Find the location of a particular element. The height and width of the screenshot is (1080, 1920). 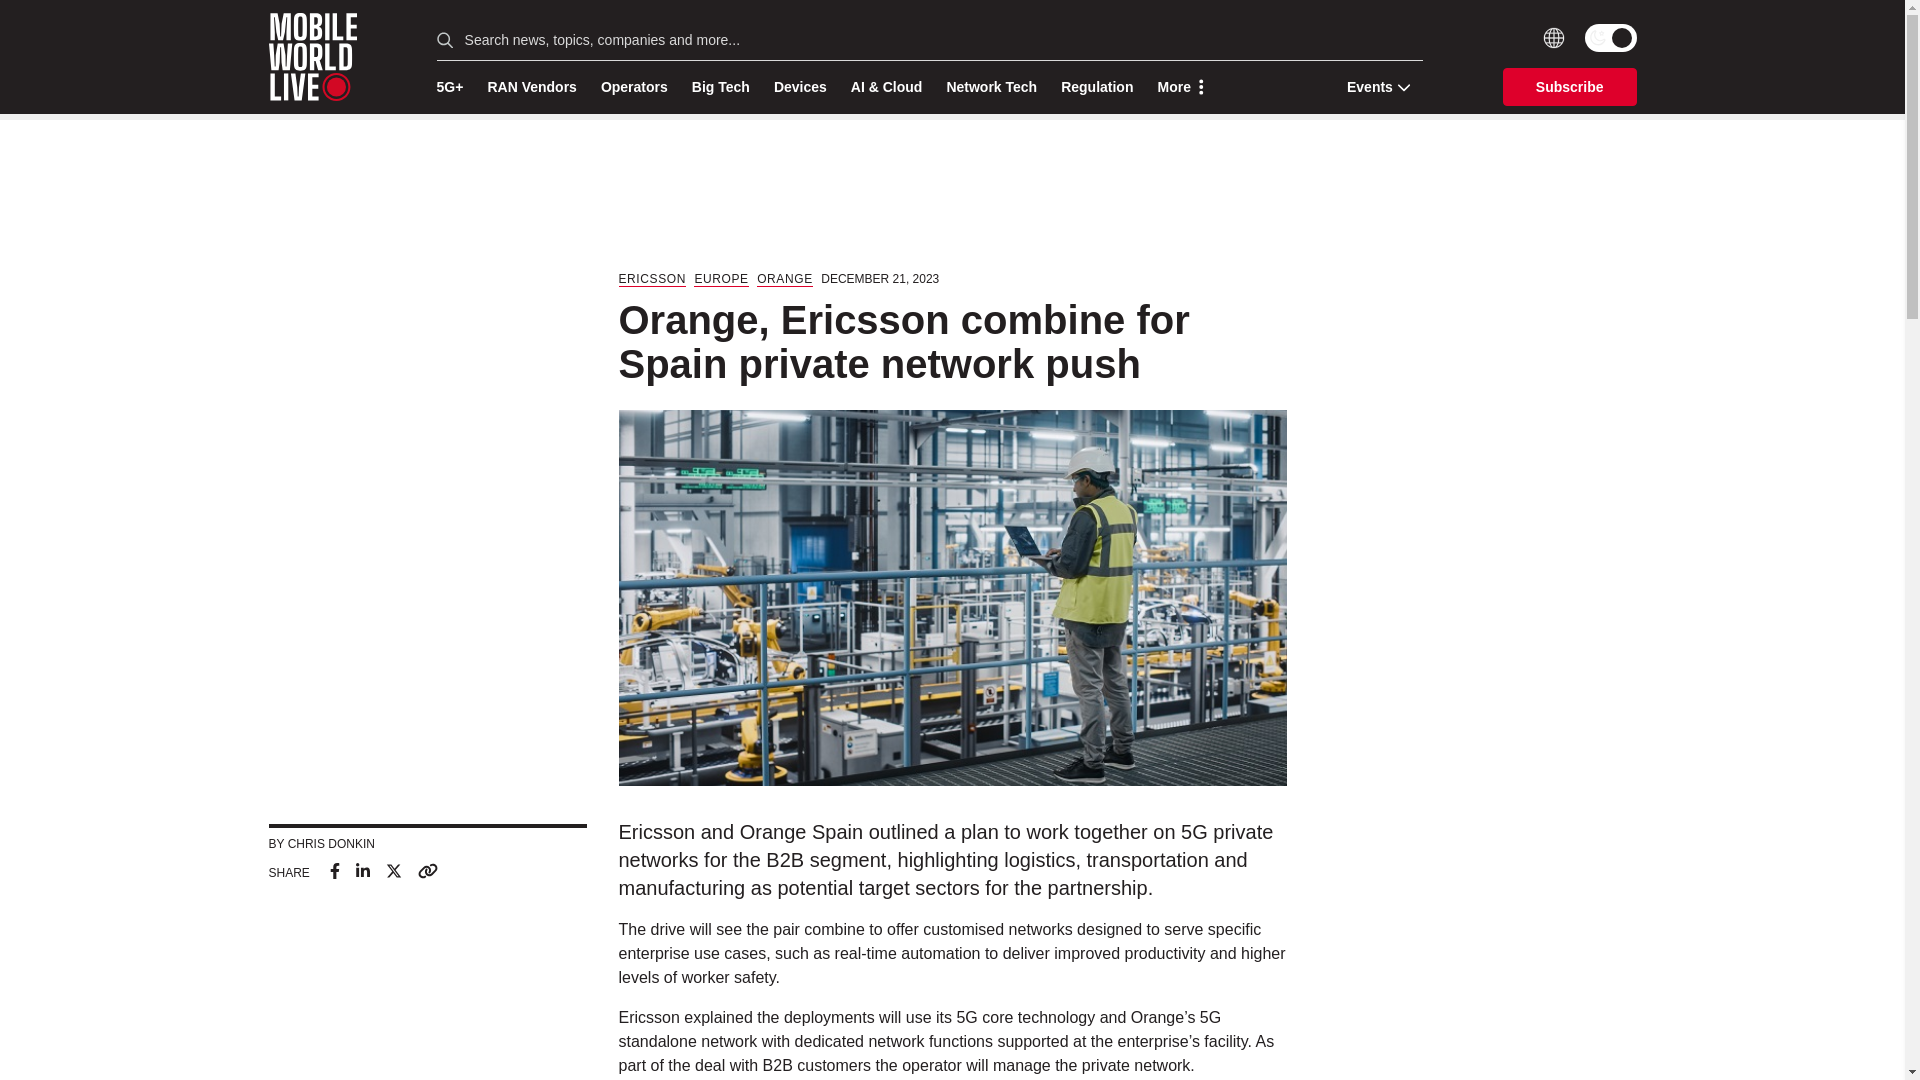

Devices is located at coordinates (800, 87).